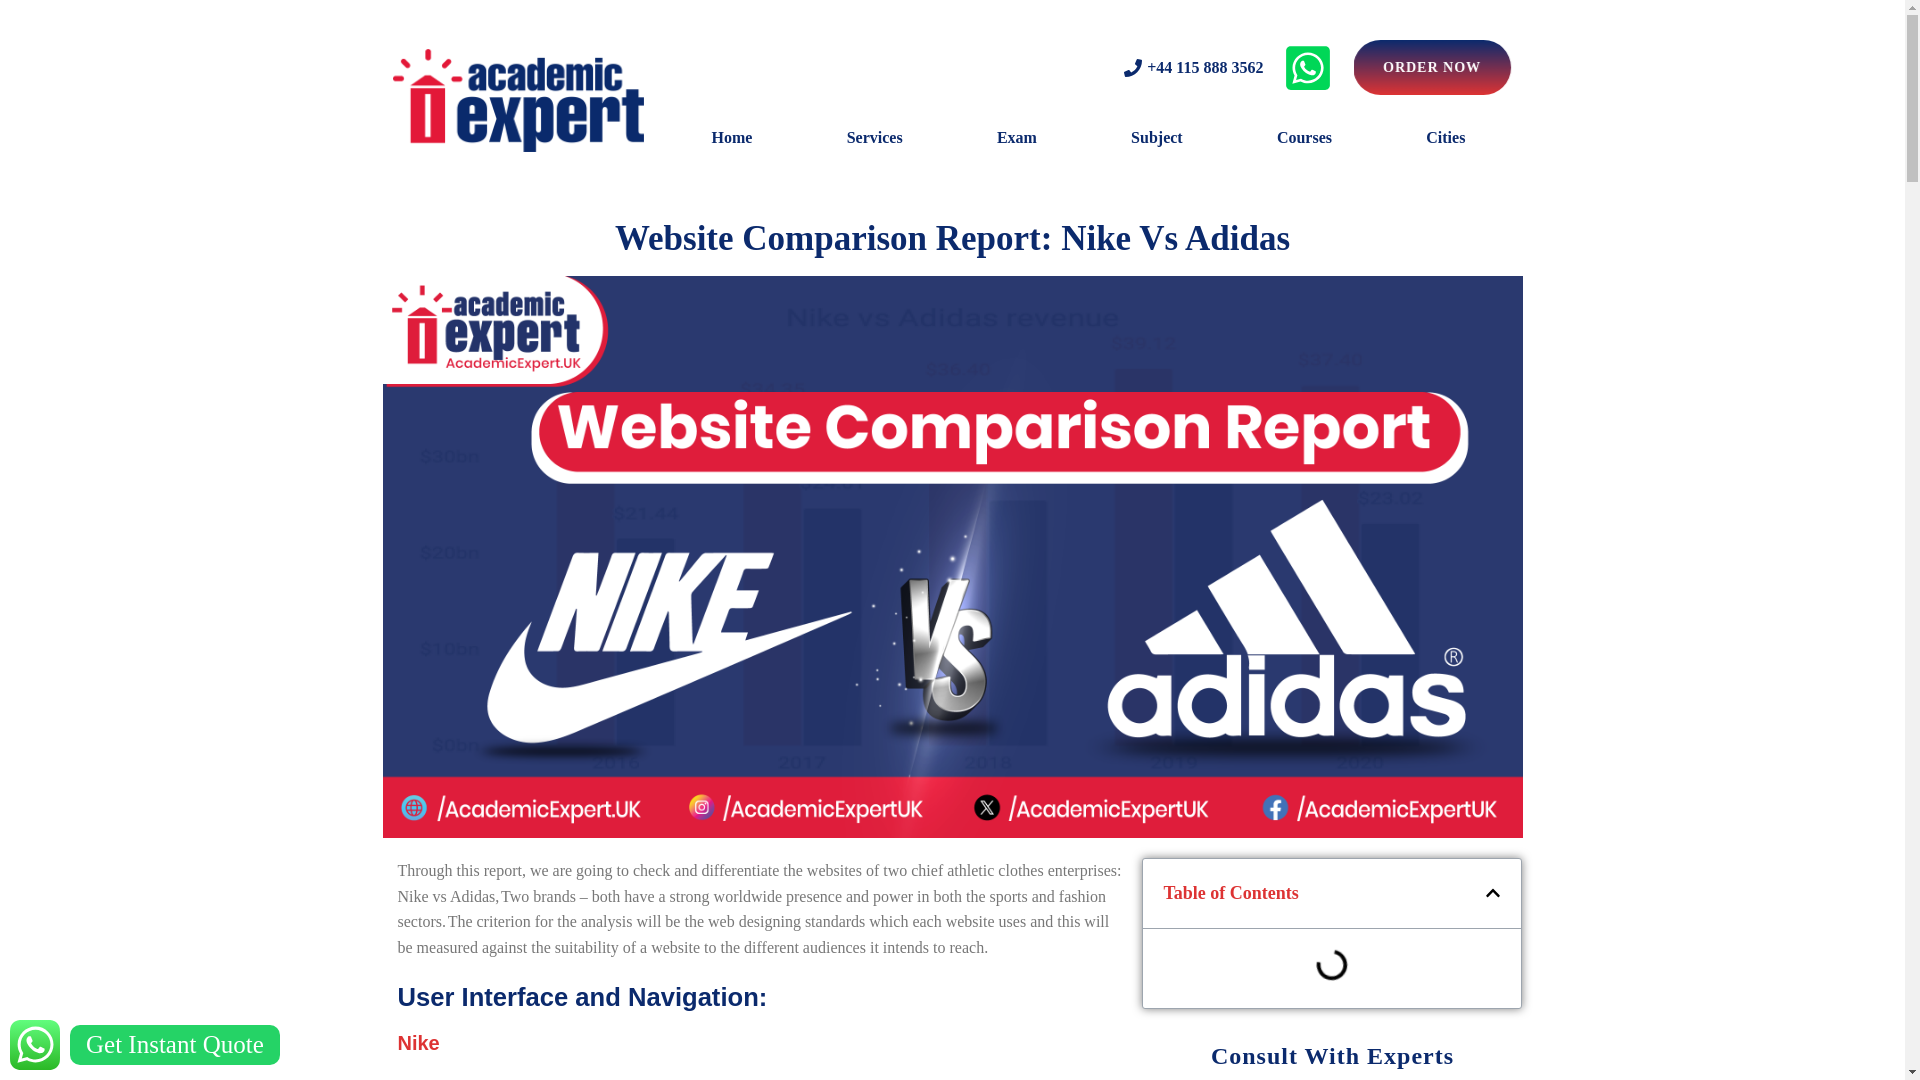  Describe the element at coordinates (1017, 137) in the screenshot. I see `Exam` at that location.